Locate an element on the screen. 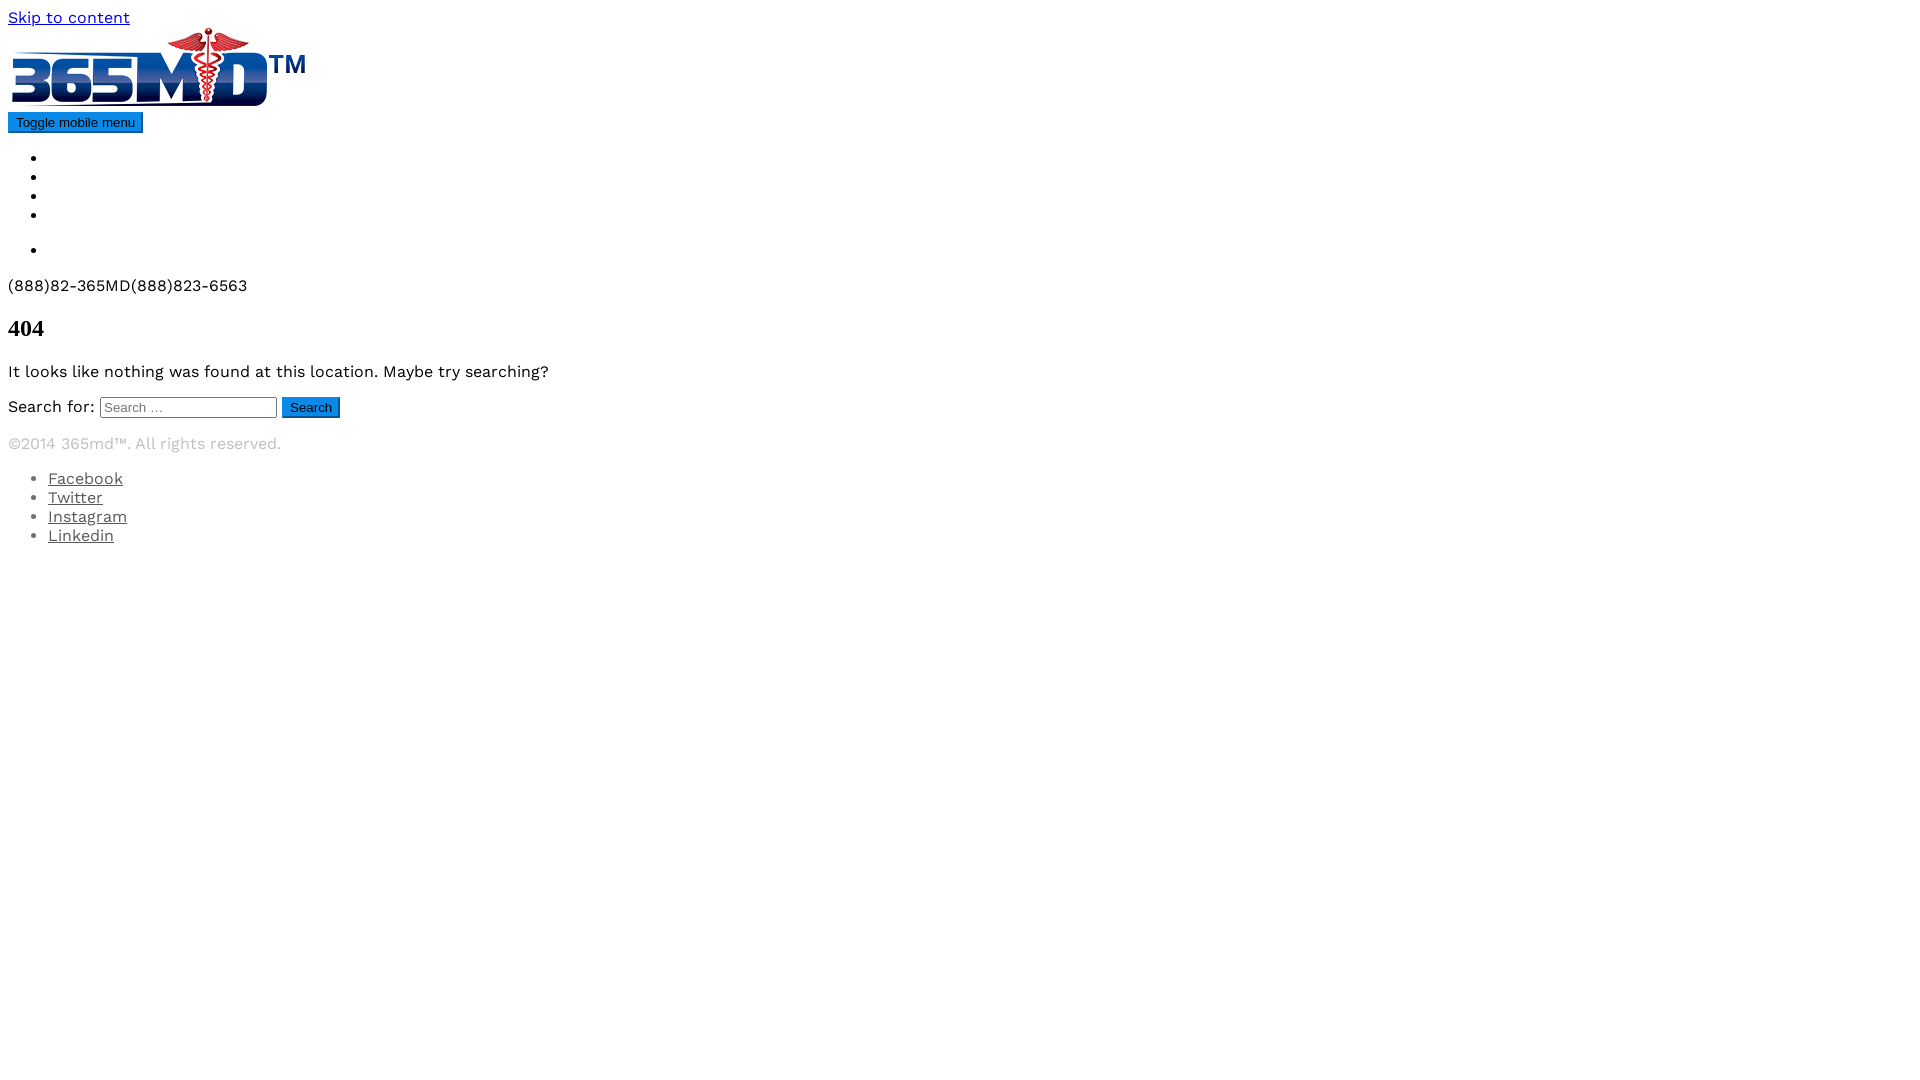  What is Telemedicine is located at coordinates (130, 196).